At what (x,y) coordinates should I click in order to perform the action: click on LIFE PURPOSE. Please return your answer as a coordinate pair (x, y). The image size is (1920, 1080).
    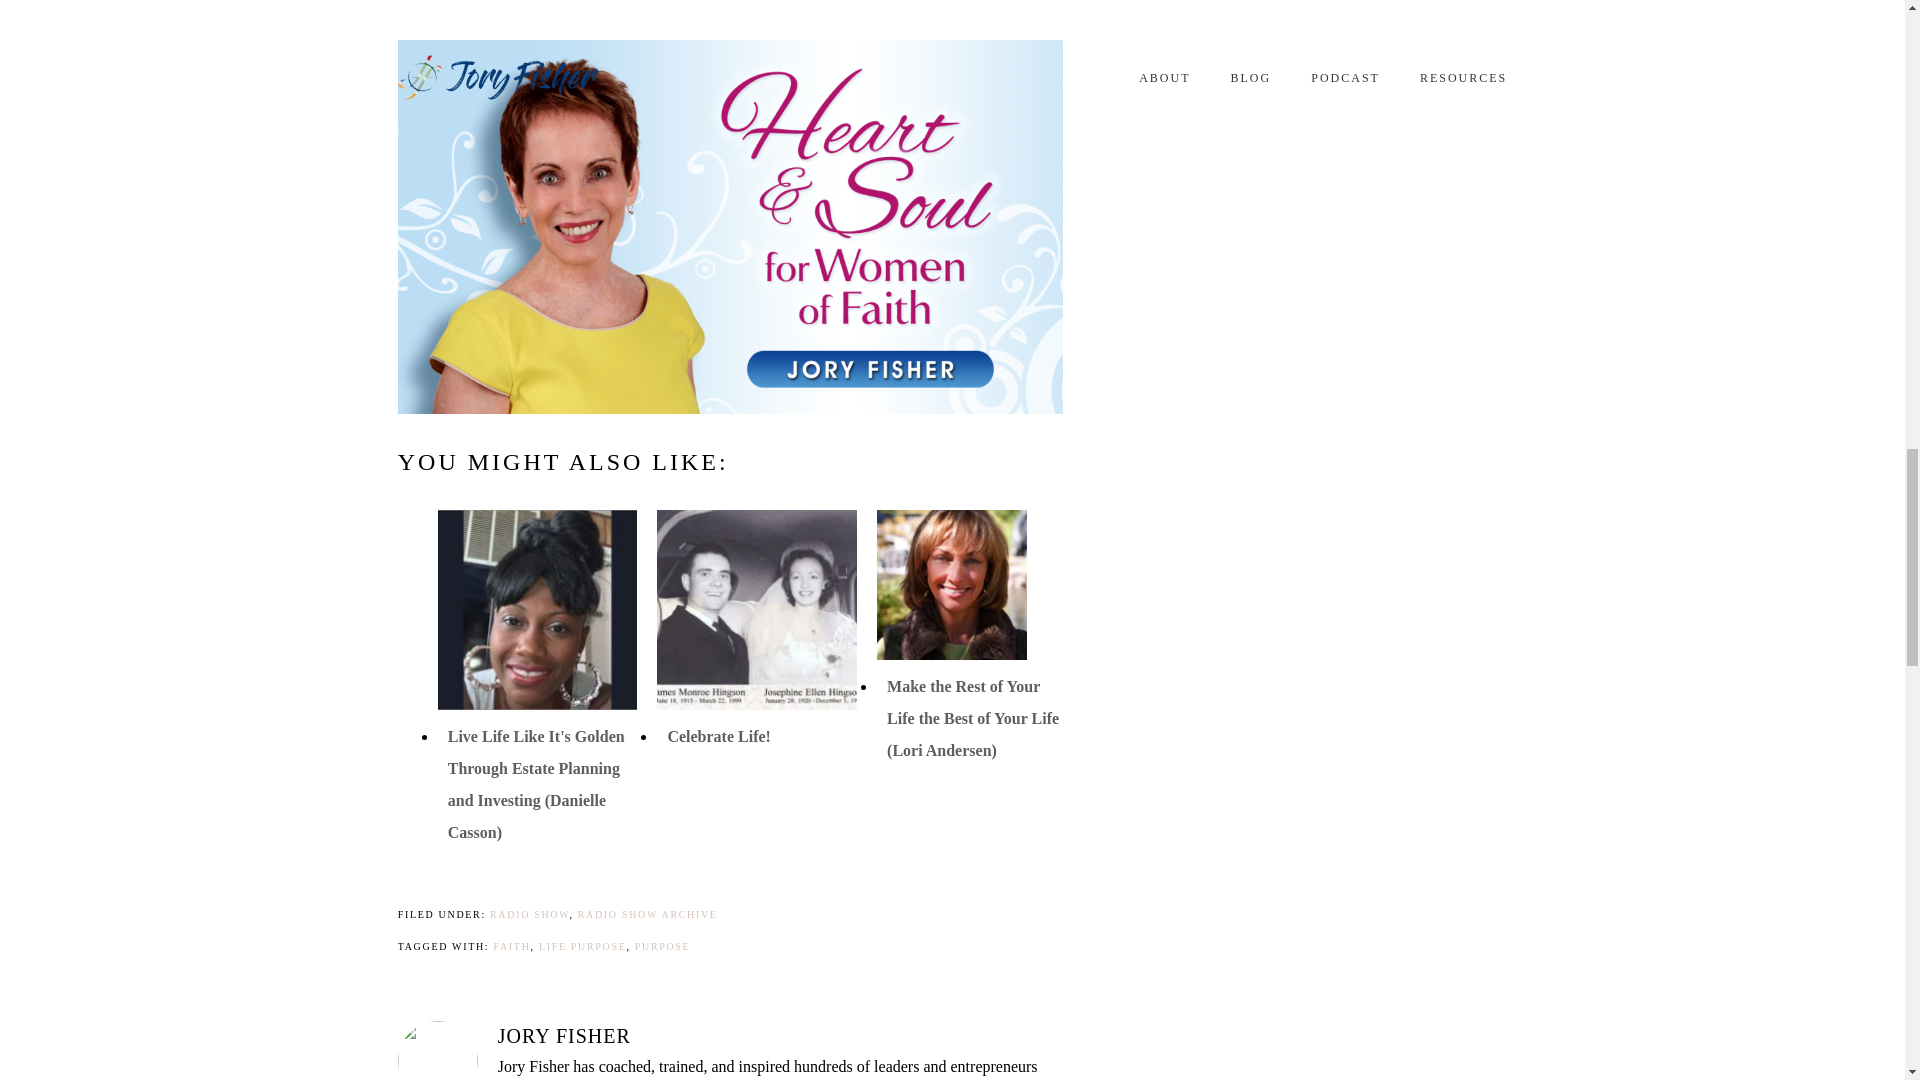
    Looking at the image, I should click on (583, 946).